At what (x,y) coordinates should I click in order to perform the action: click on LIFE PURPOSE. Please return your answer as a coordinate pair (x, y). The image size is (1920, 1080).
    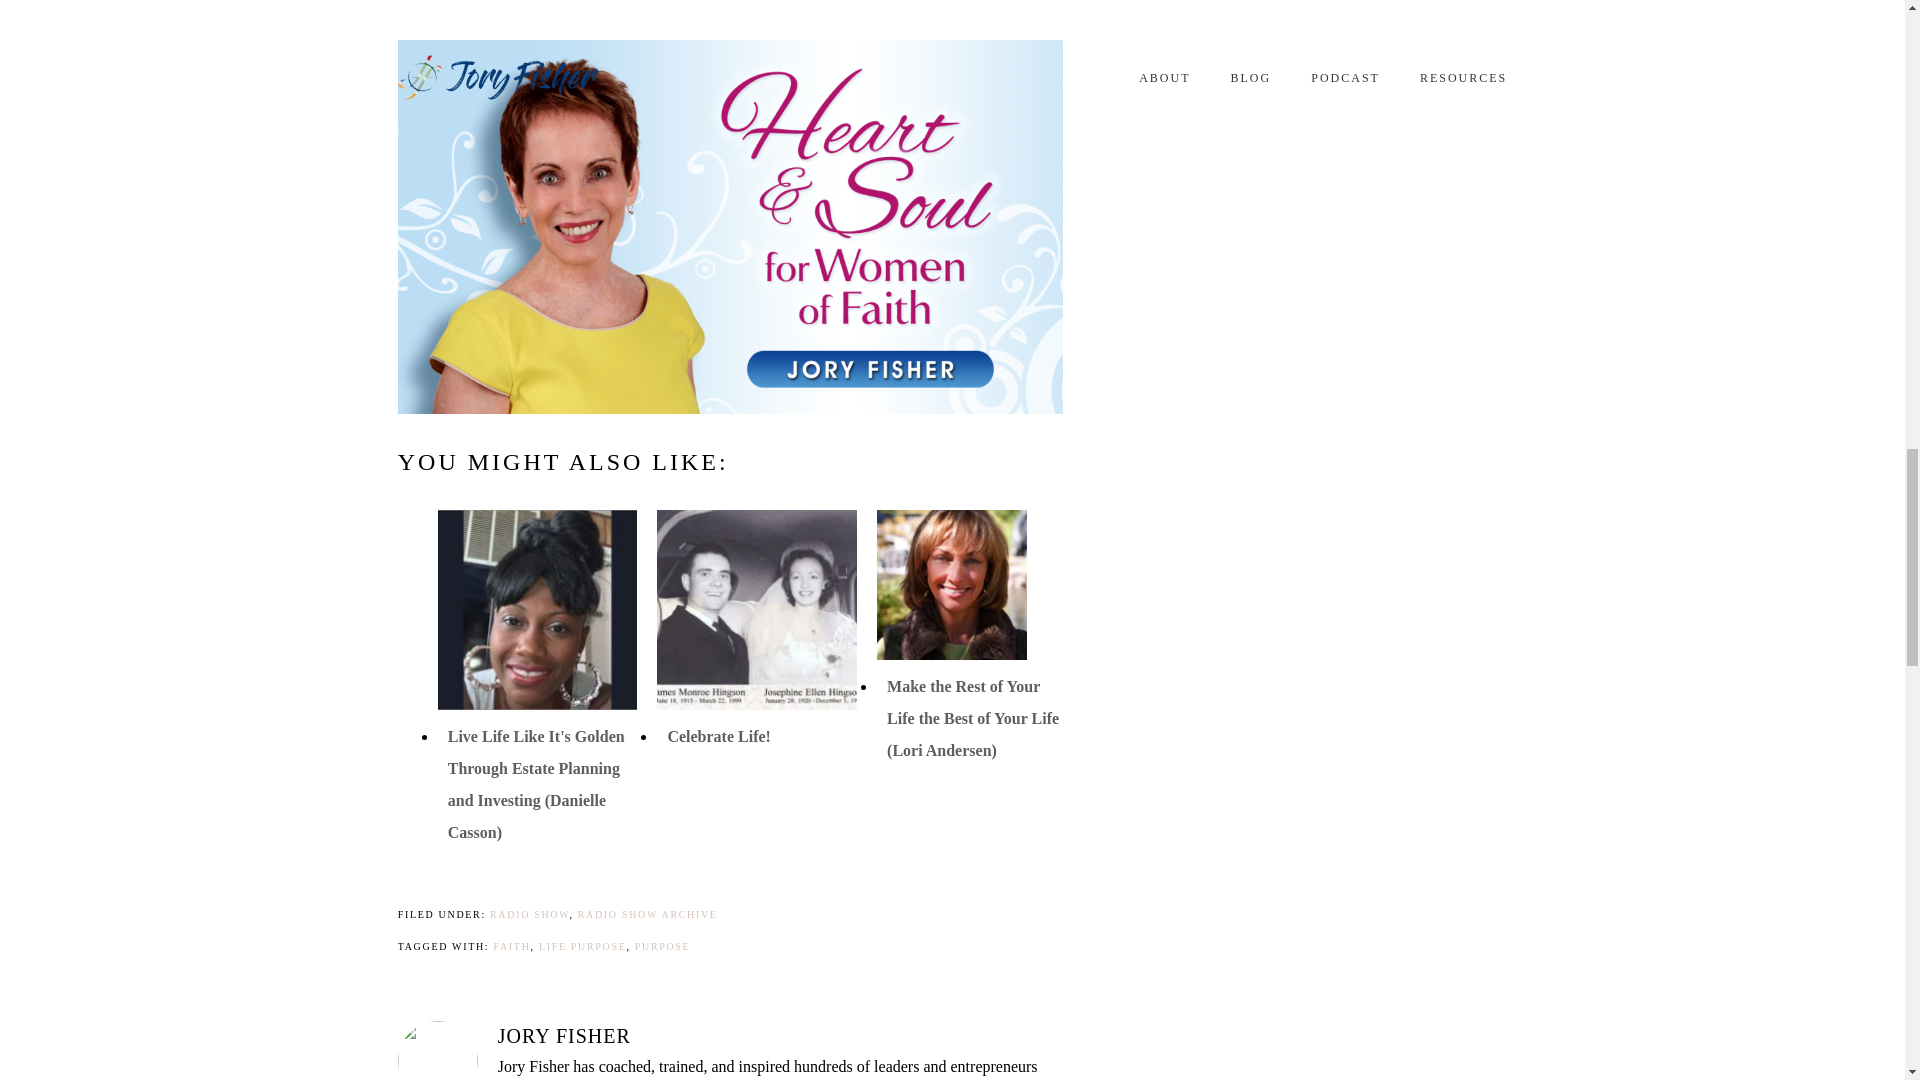
    Looking at the image, I should click on (583, 946).